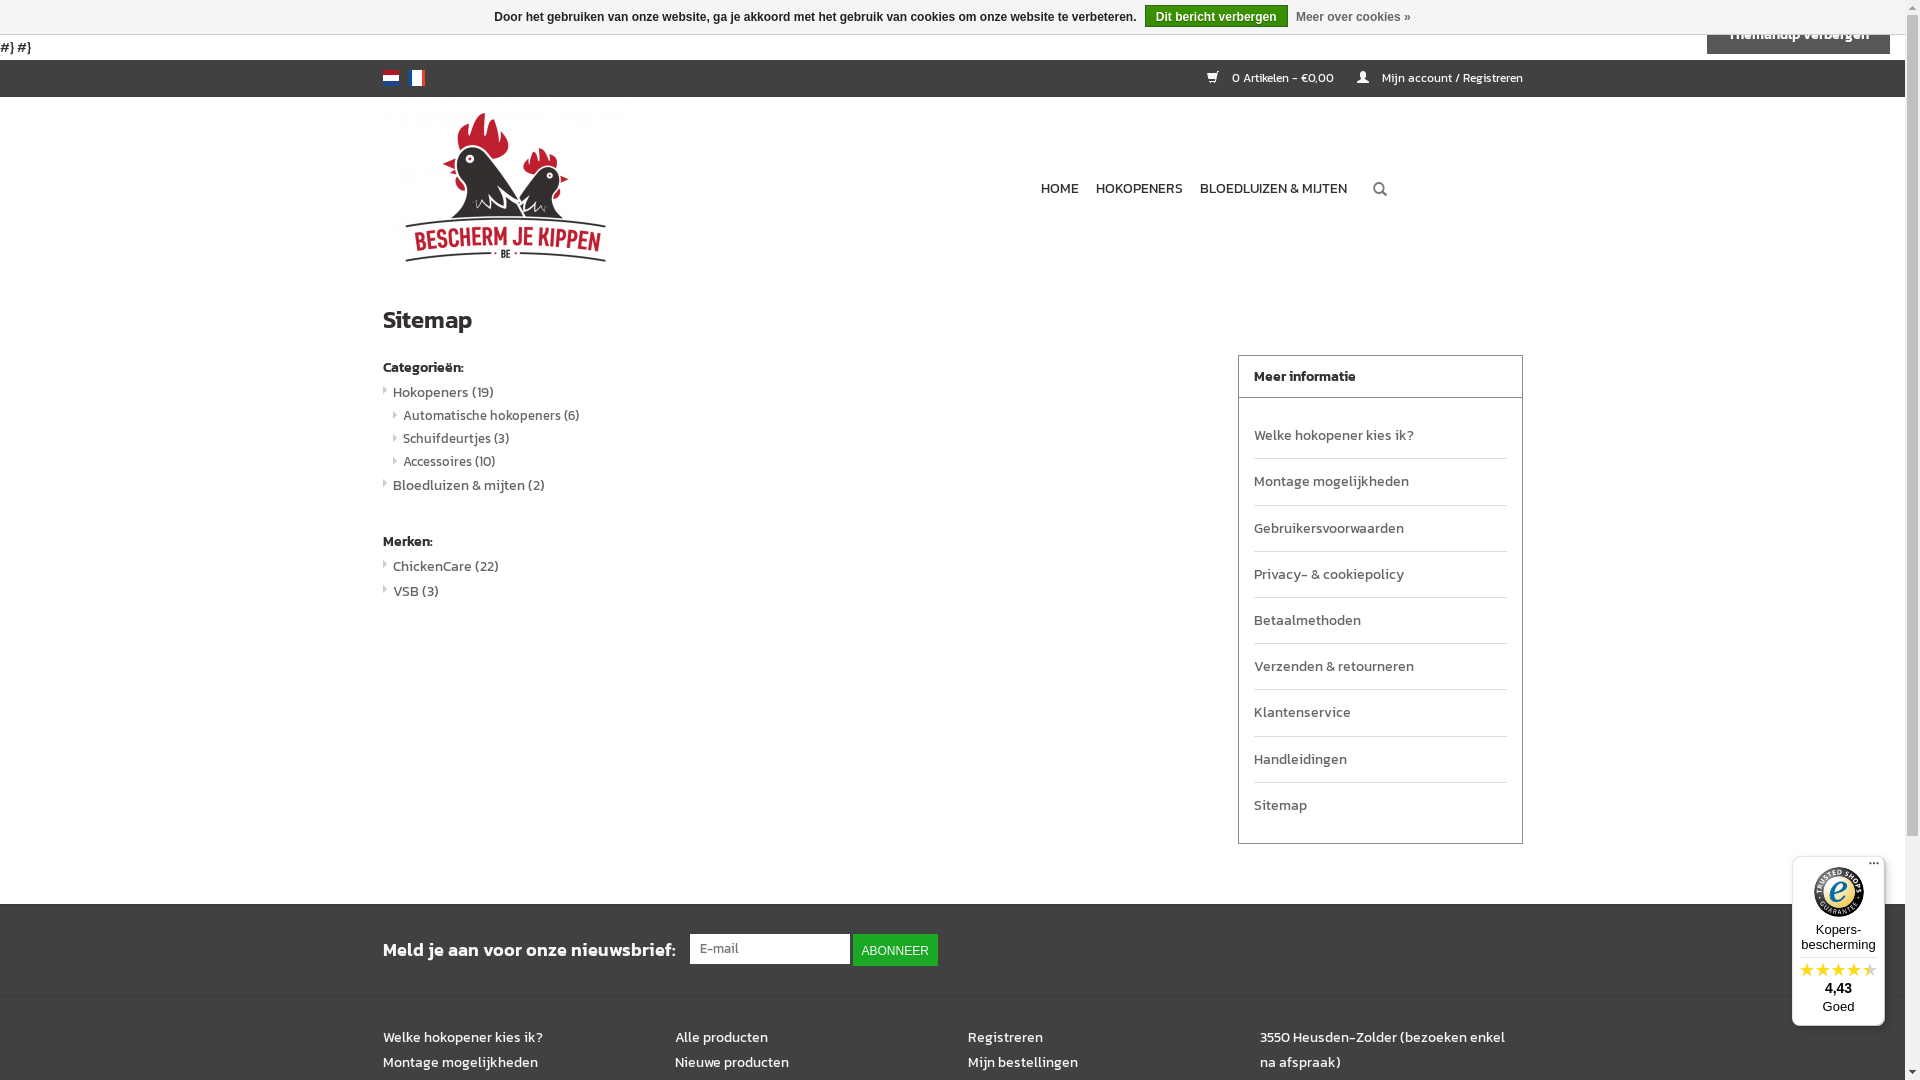  Describe the element at coordinates (390, 78) in the screenshot. I see `nl` at that location.